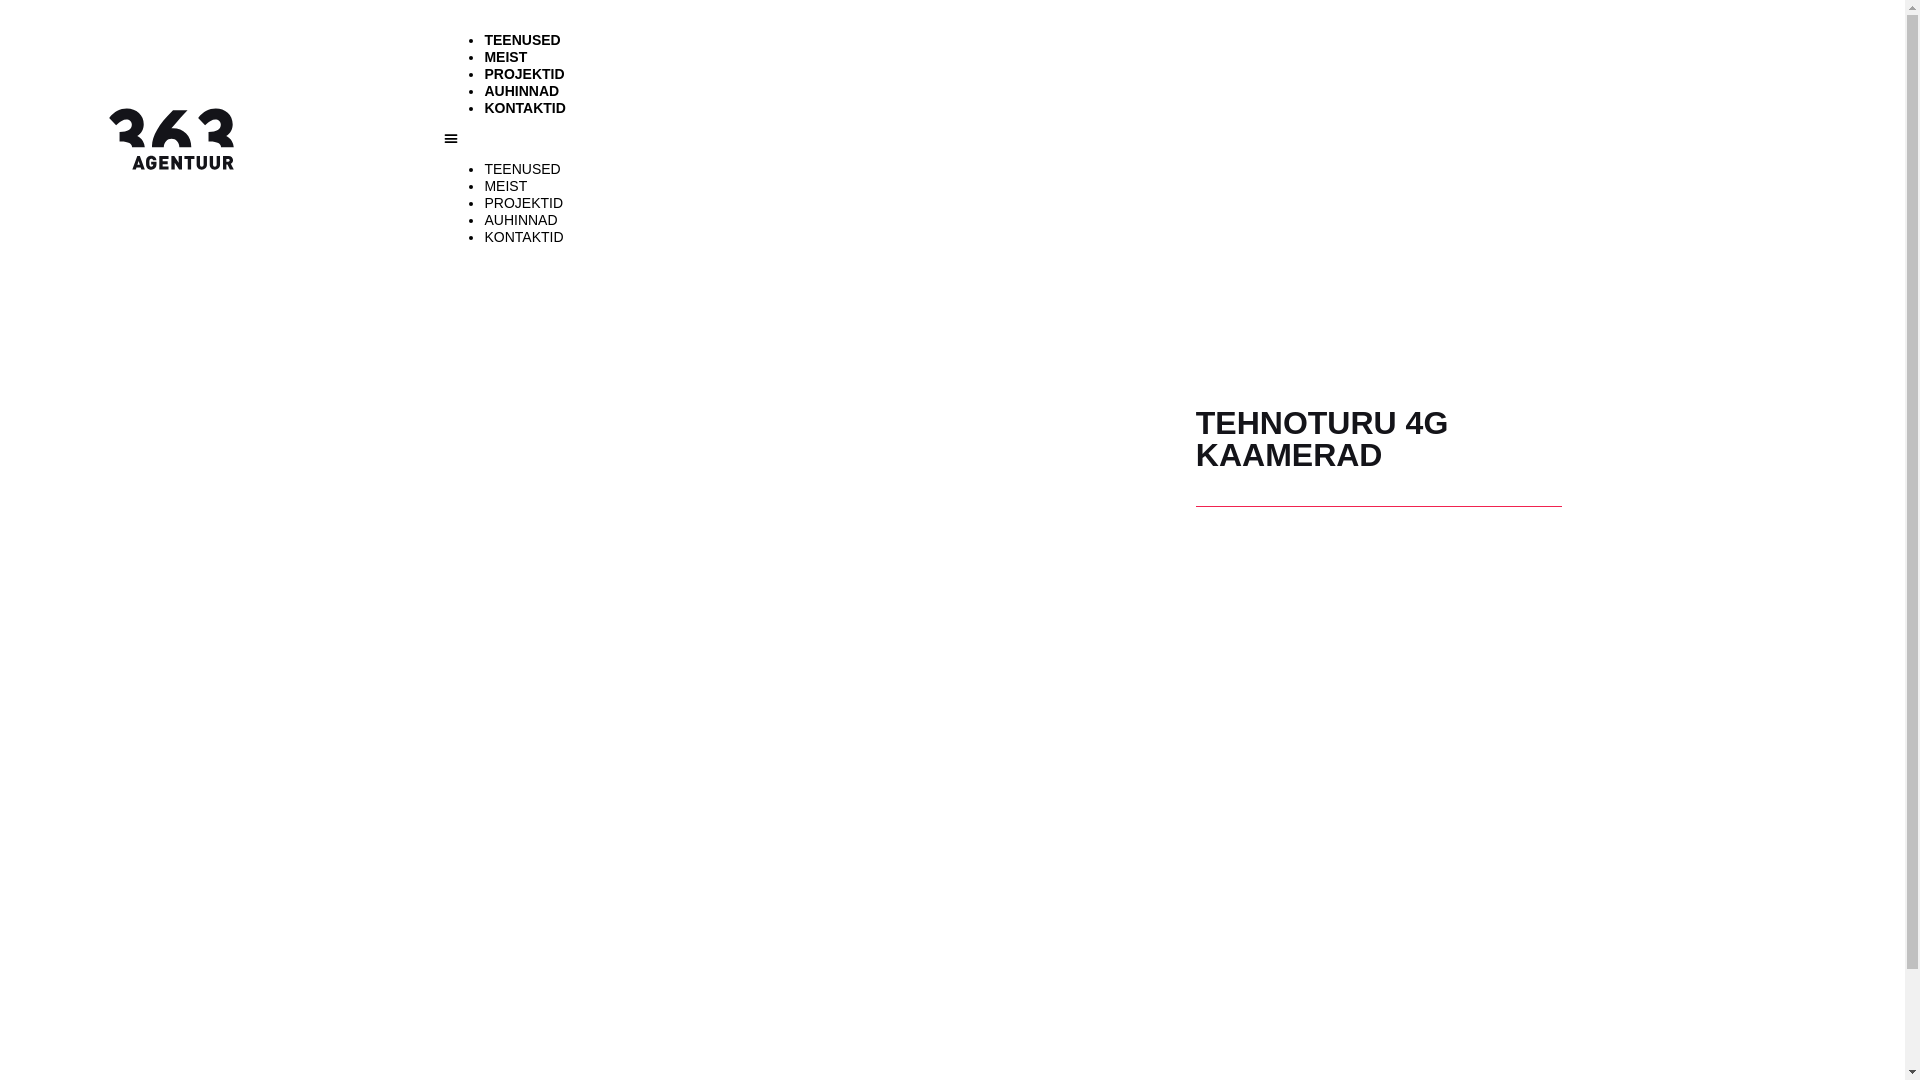  Describe the element at coordinates (520, 220) in the screenshot. I see `AUHINNAD` at that location.